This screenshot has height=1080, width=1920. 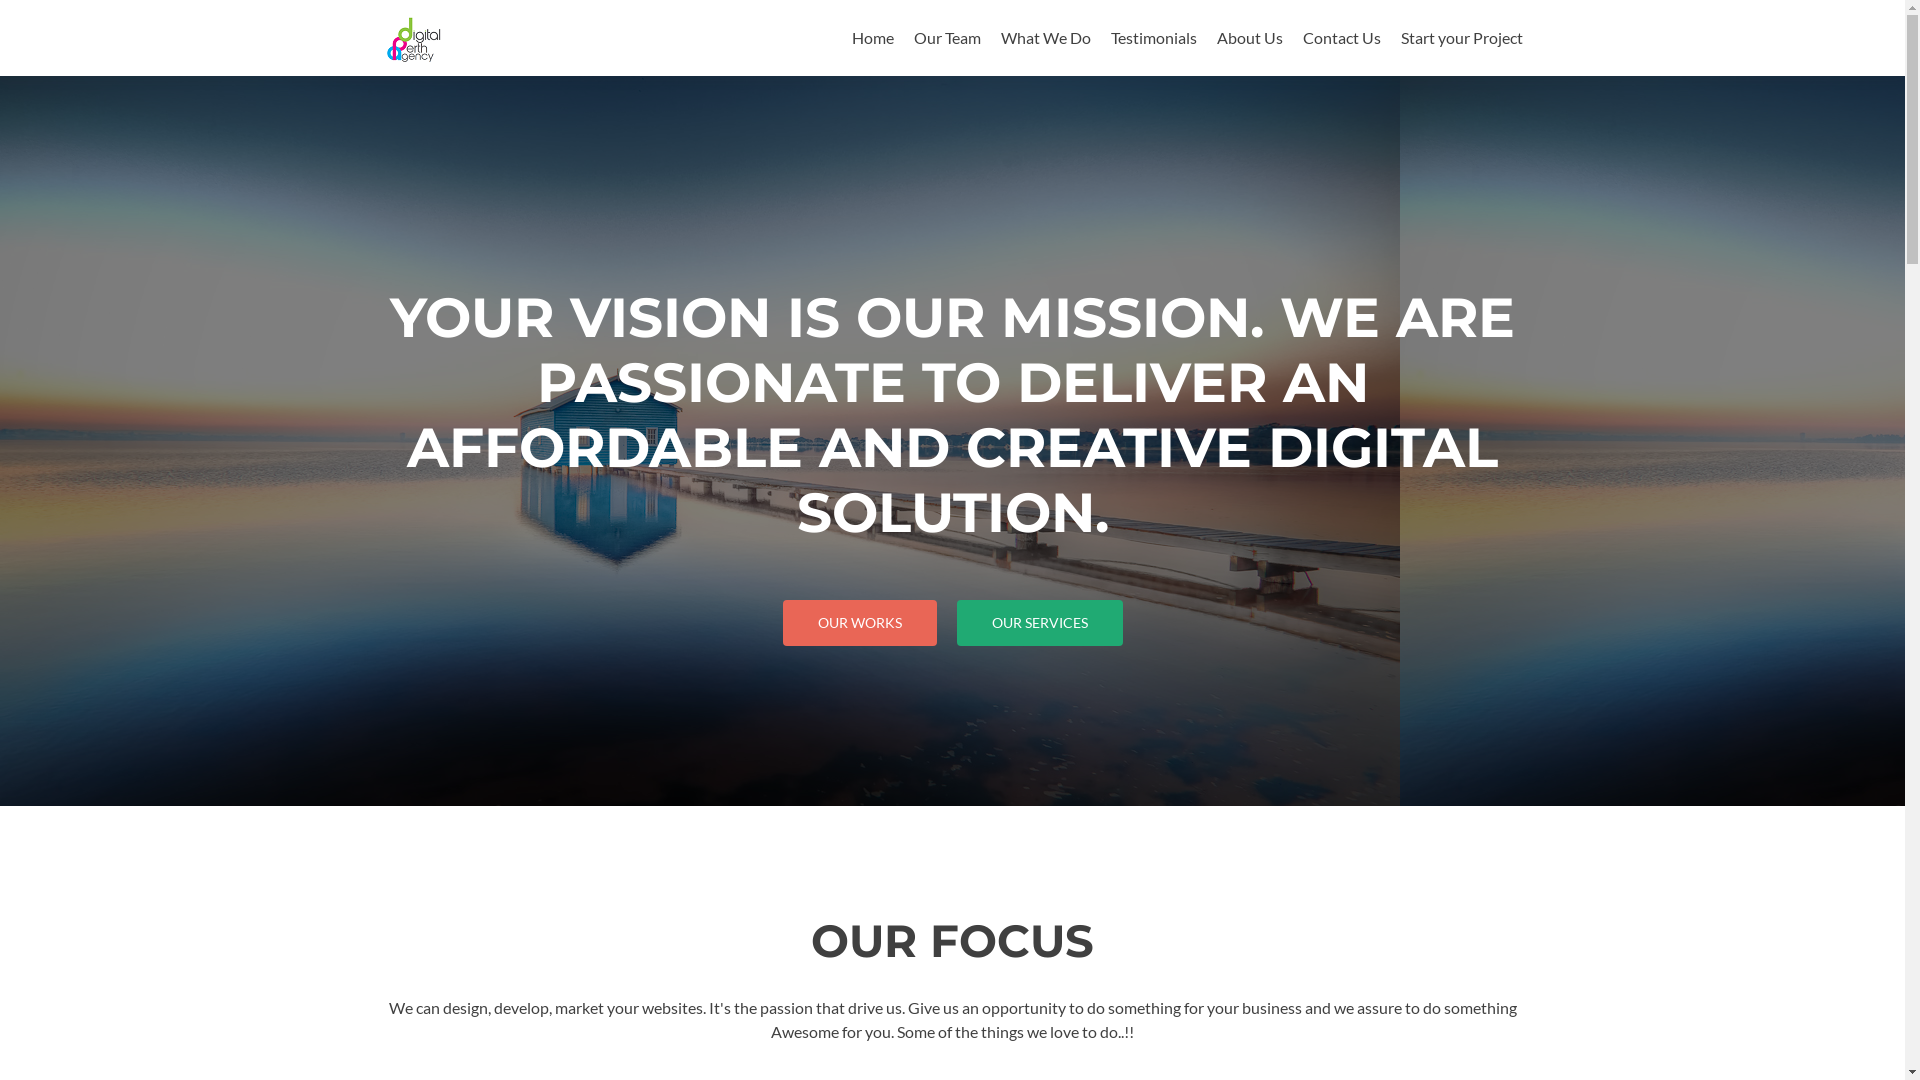 What do you see at coordinates (1249, 38) in the screenshot?
I see `About Us` at bounding box center [1249, 38].